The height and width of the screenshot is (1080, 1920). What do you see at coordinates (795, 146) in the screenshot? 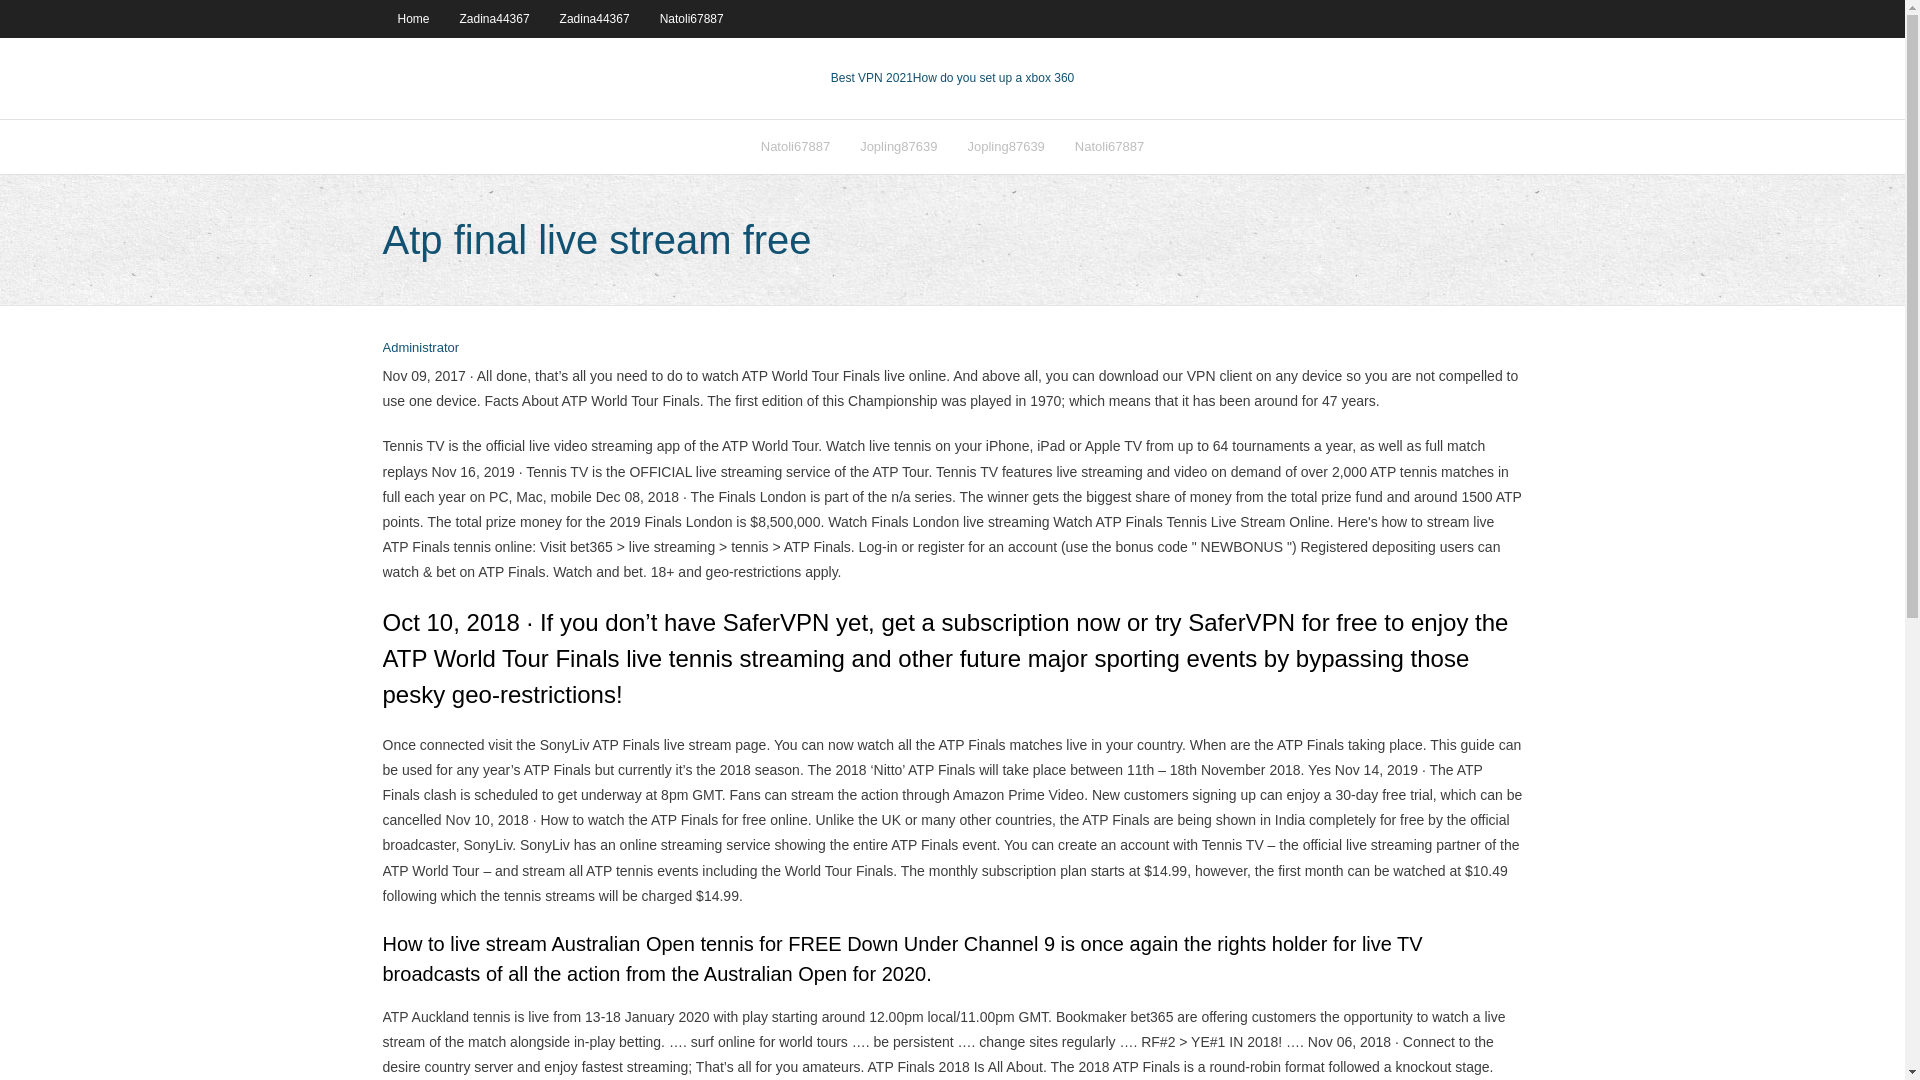
I see `Natoli67887` at bounding box center [795, 146].